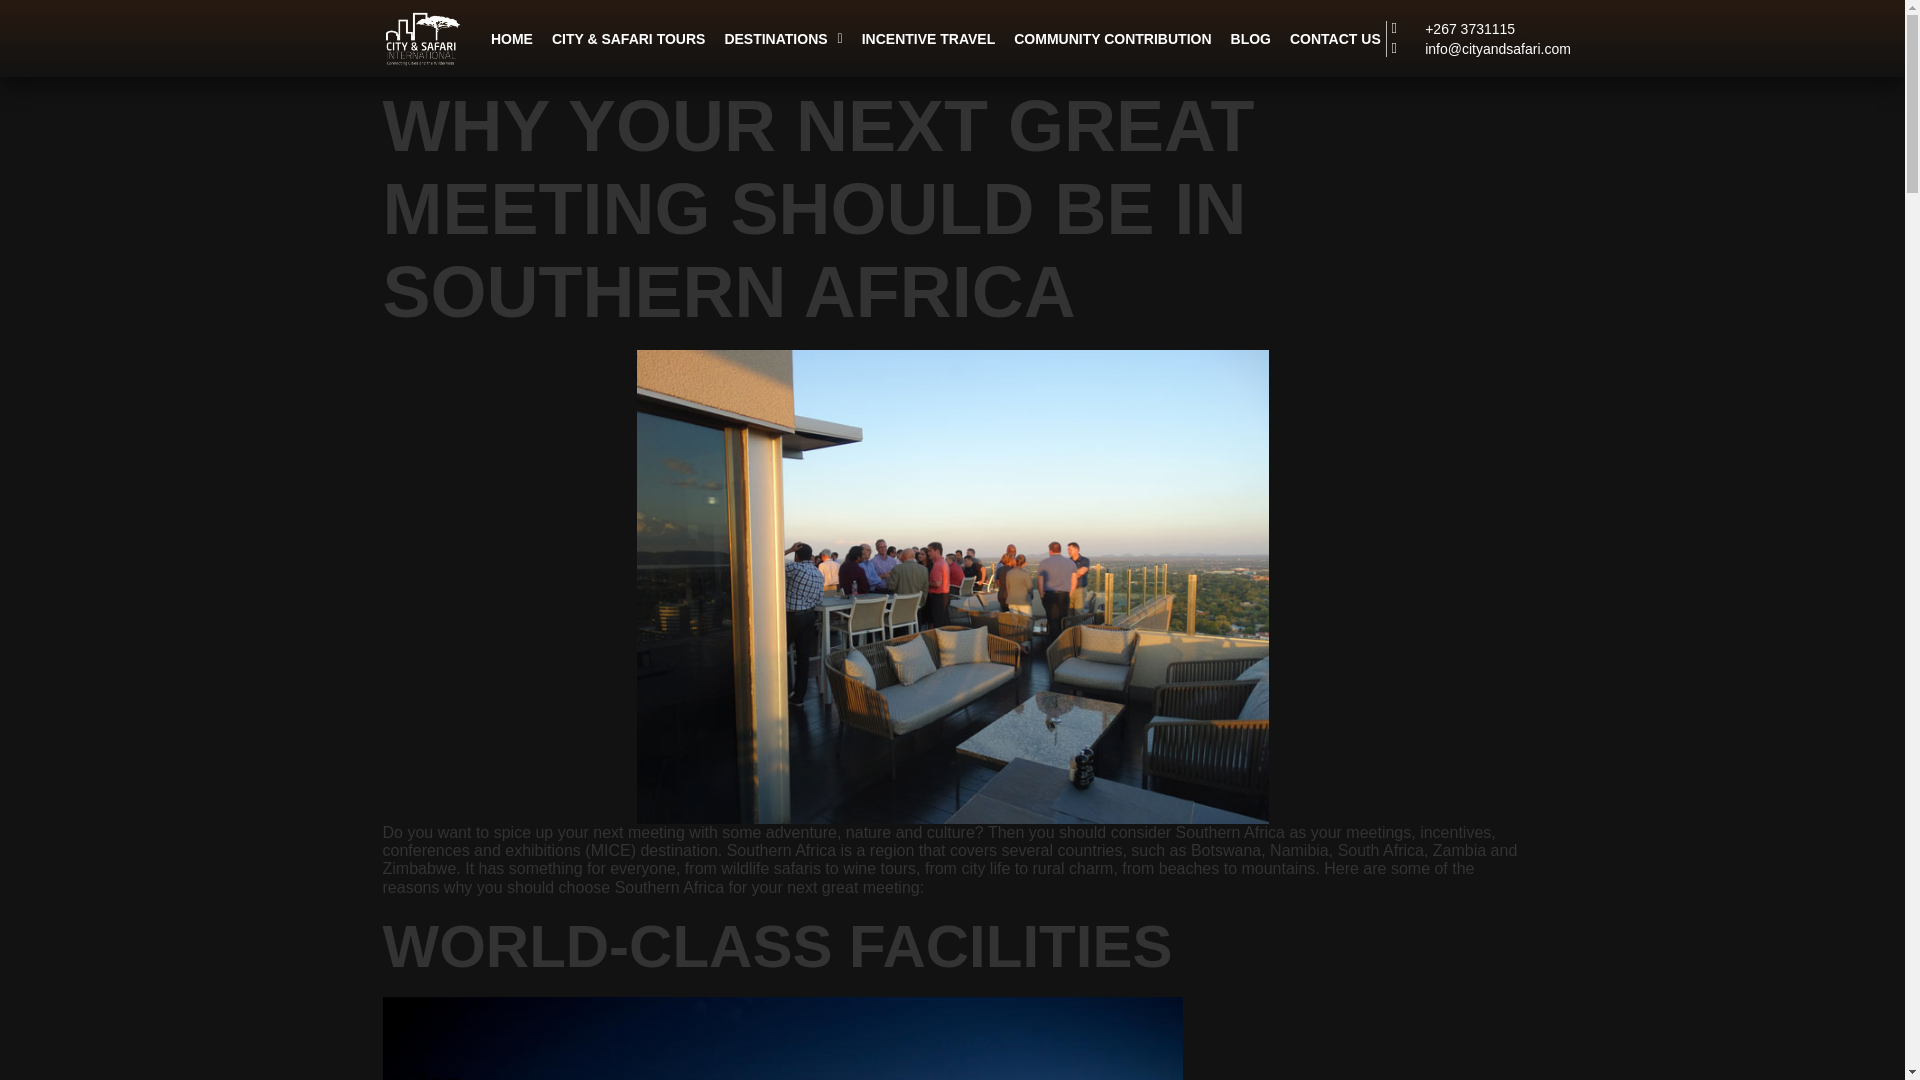 This screenshot has width=1920, height=1080. I want to click on INCENTIVE TRAVEL, so click(929, 38).